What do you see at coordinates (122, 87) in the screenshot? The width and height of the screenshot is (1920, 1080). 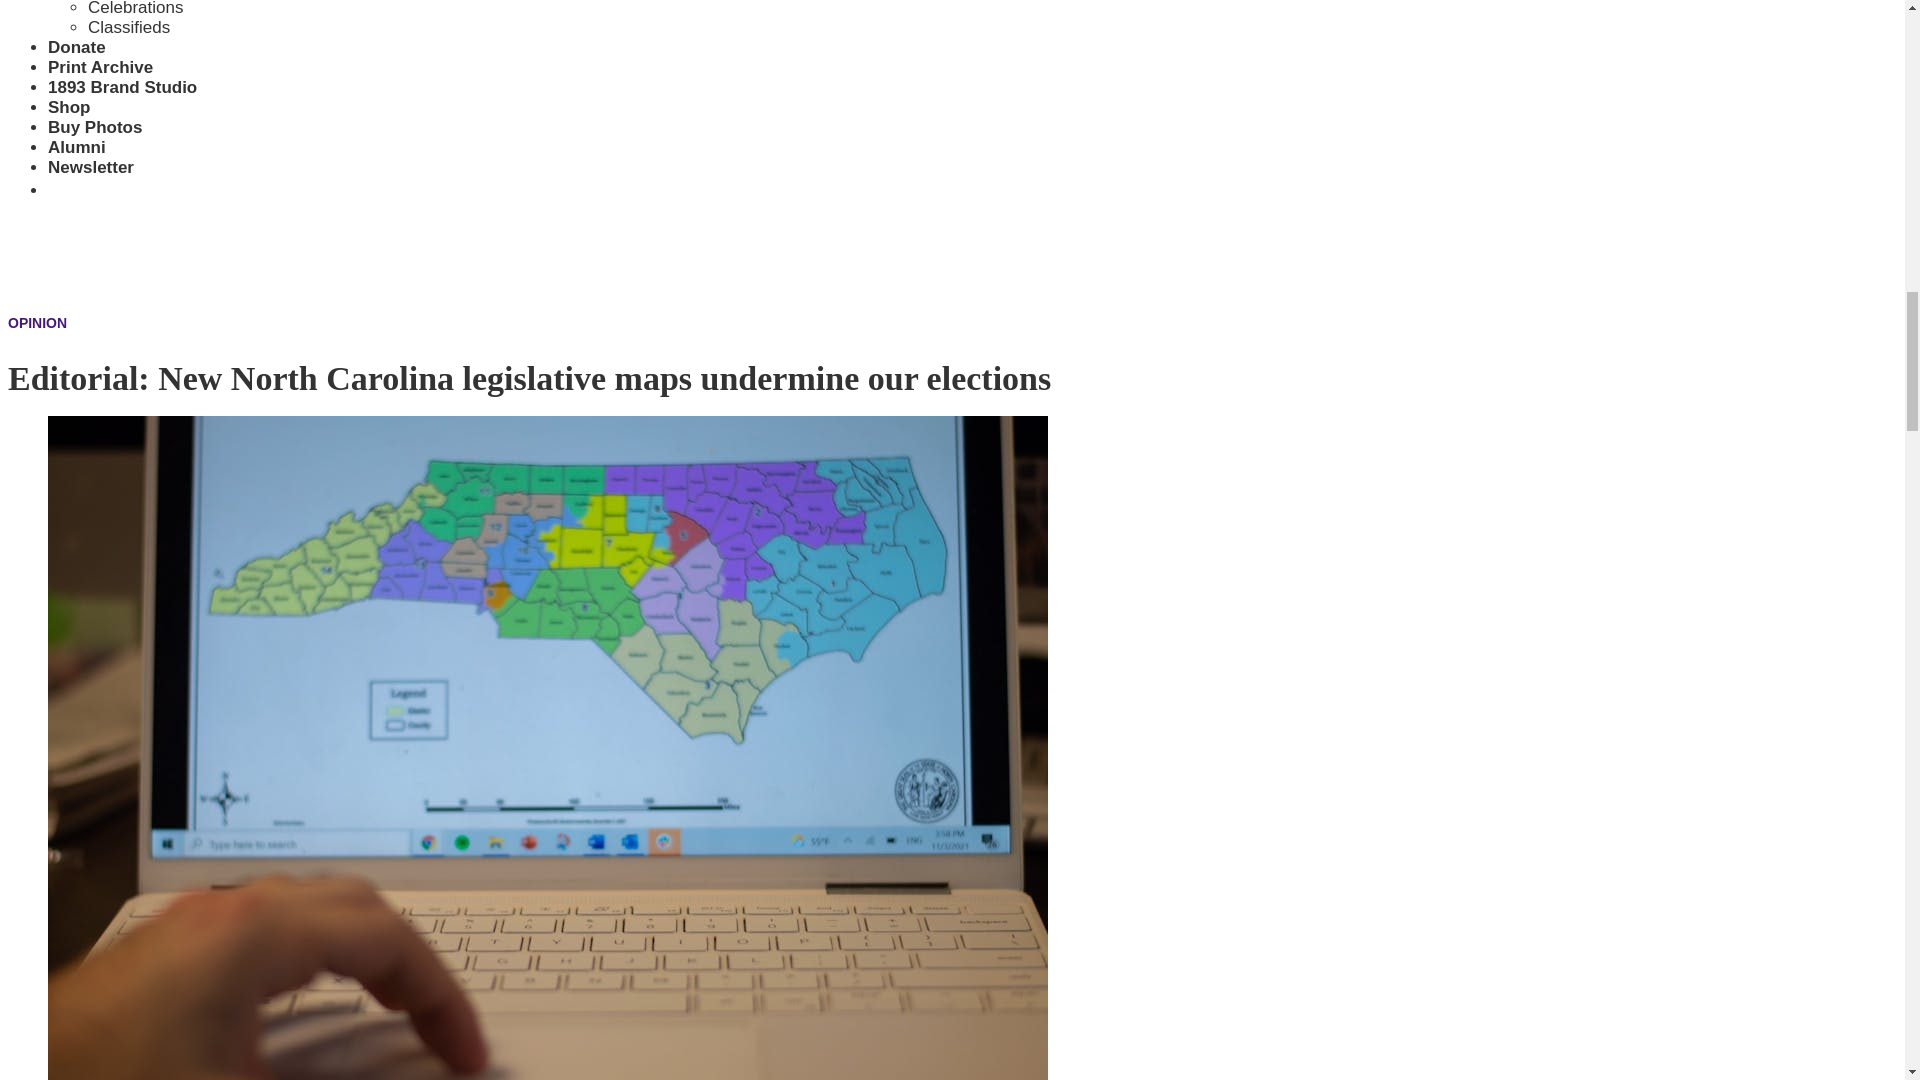 I see `1893 Brand Studio` at bounding box center [122, 87].